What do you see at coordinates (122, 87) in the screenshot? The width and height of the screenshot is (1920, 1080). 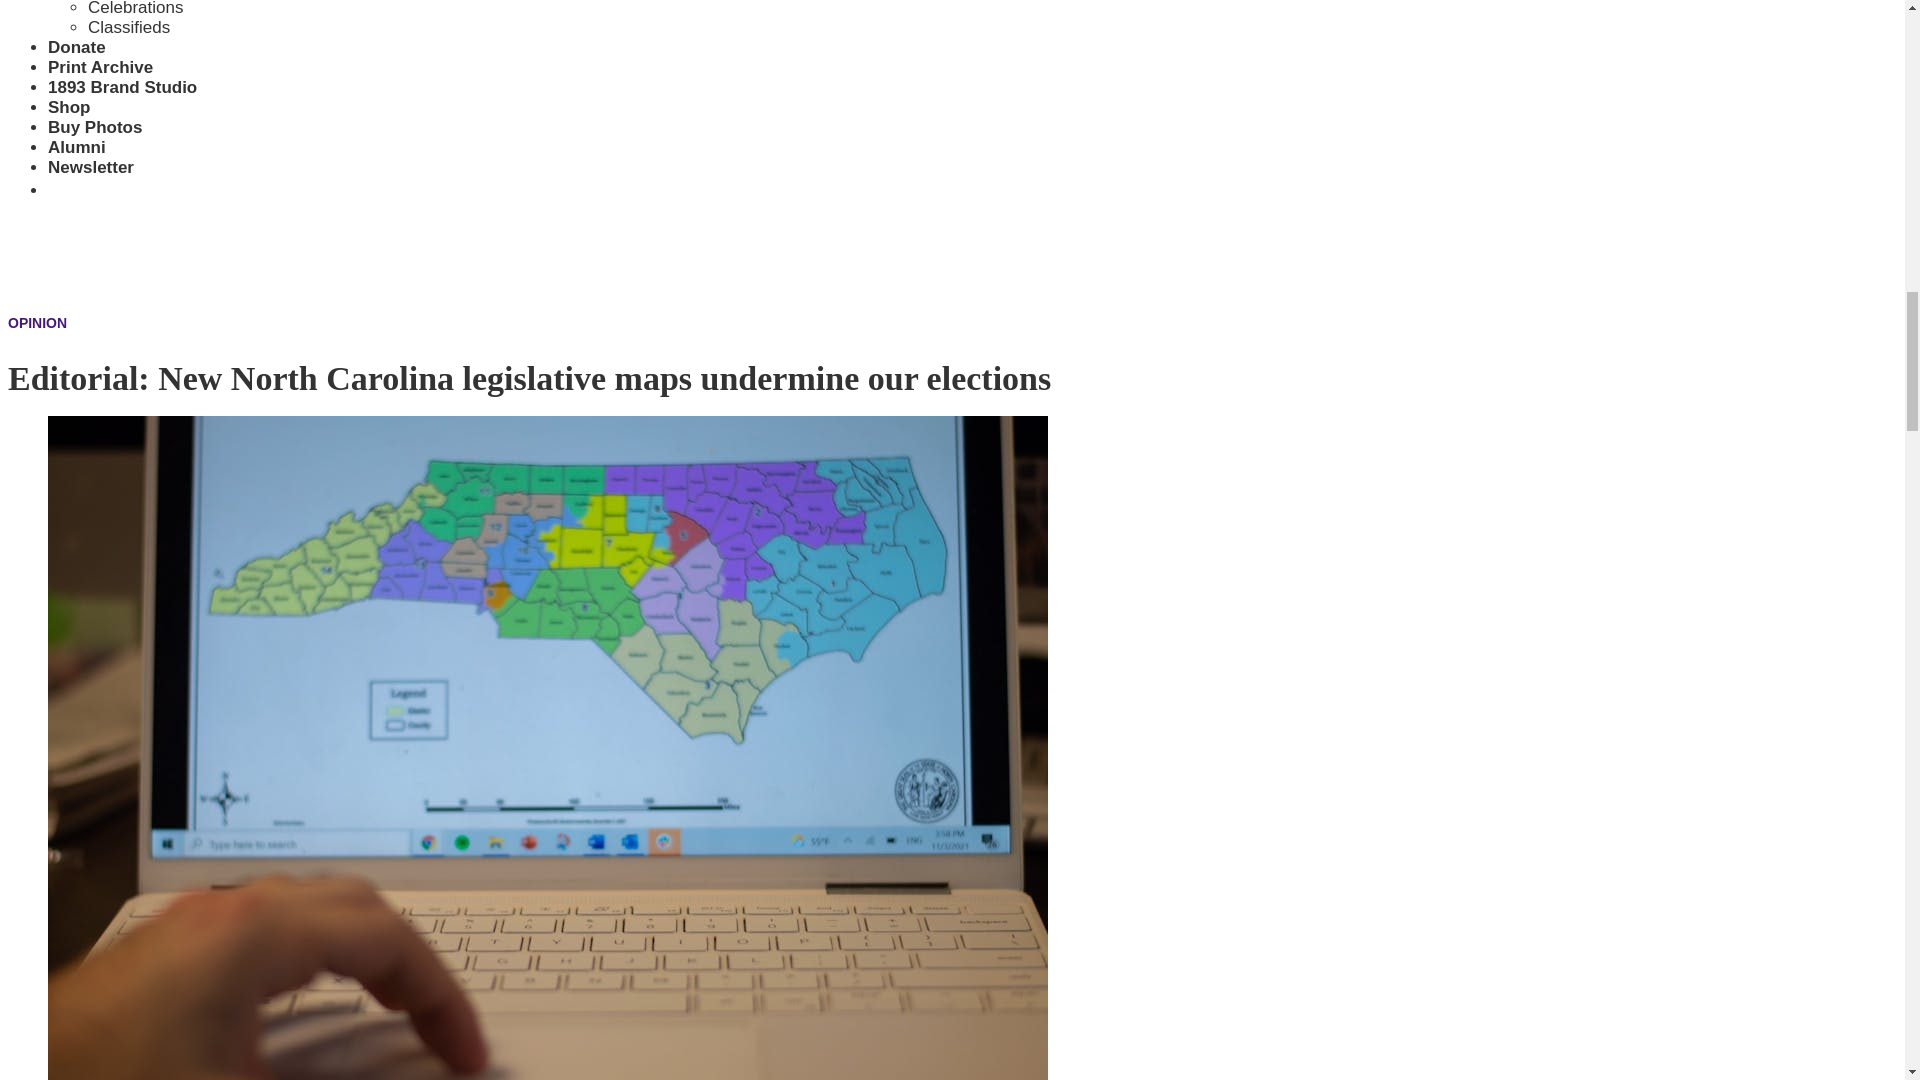 I see `1893 Brand Studio` at bounding box center [122, 87].